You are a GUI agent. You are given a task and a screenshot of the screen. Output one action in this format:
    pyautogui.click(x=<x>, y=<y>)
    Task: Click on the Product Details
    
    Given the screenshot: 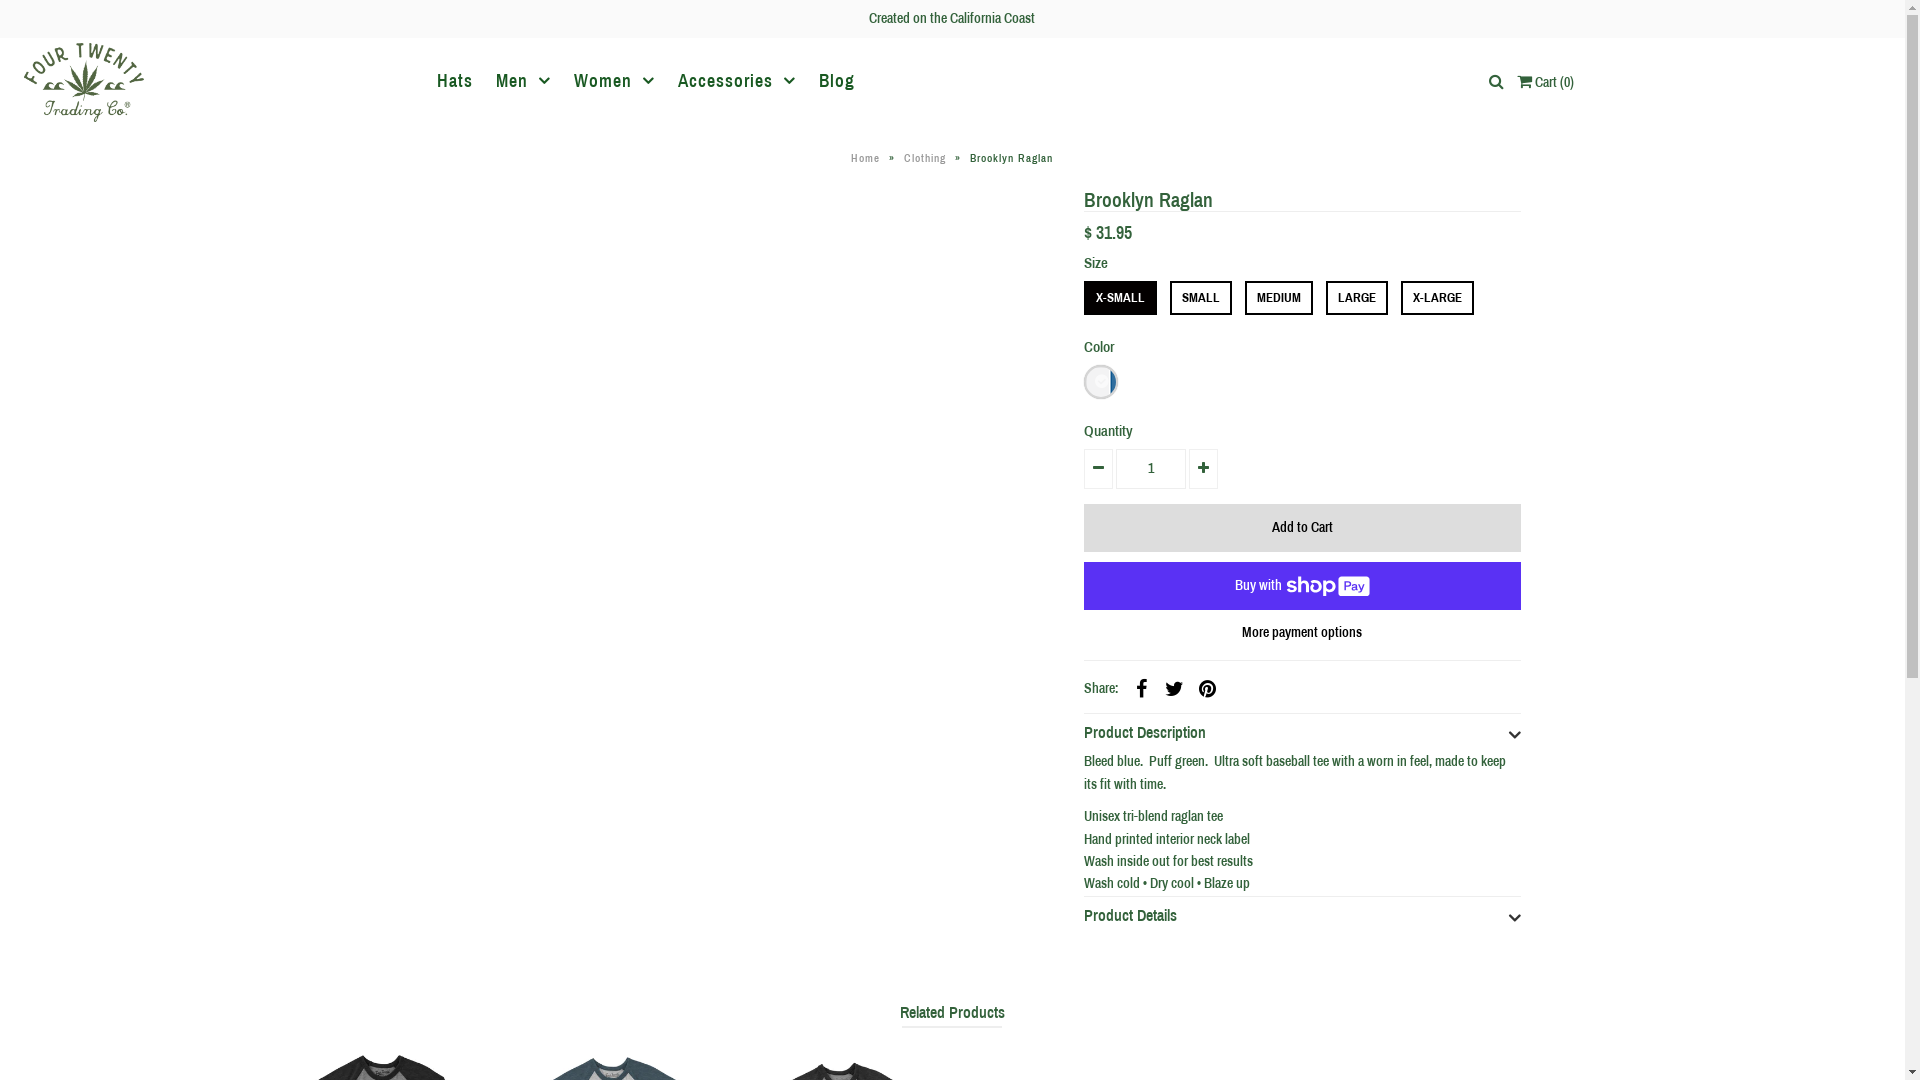 What is the action you would take?
    pyautogui.click(x=1303, y=910)
    